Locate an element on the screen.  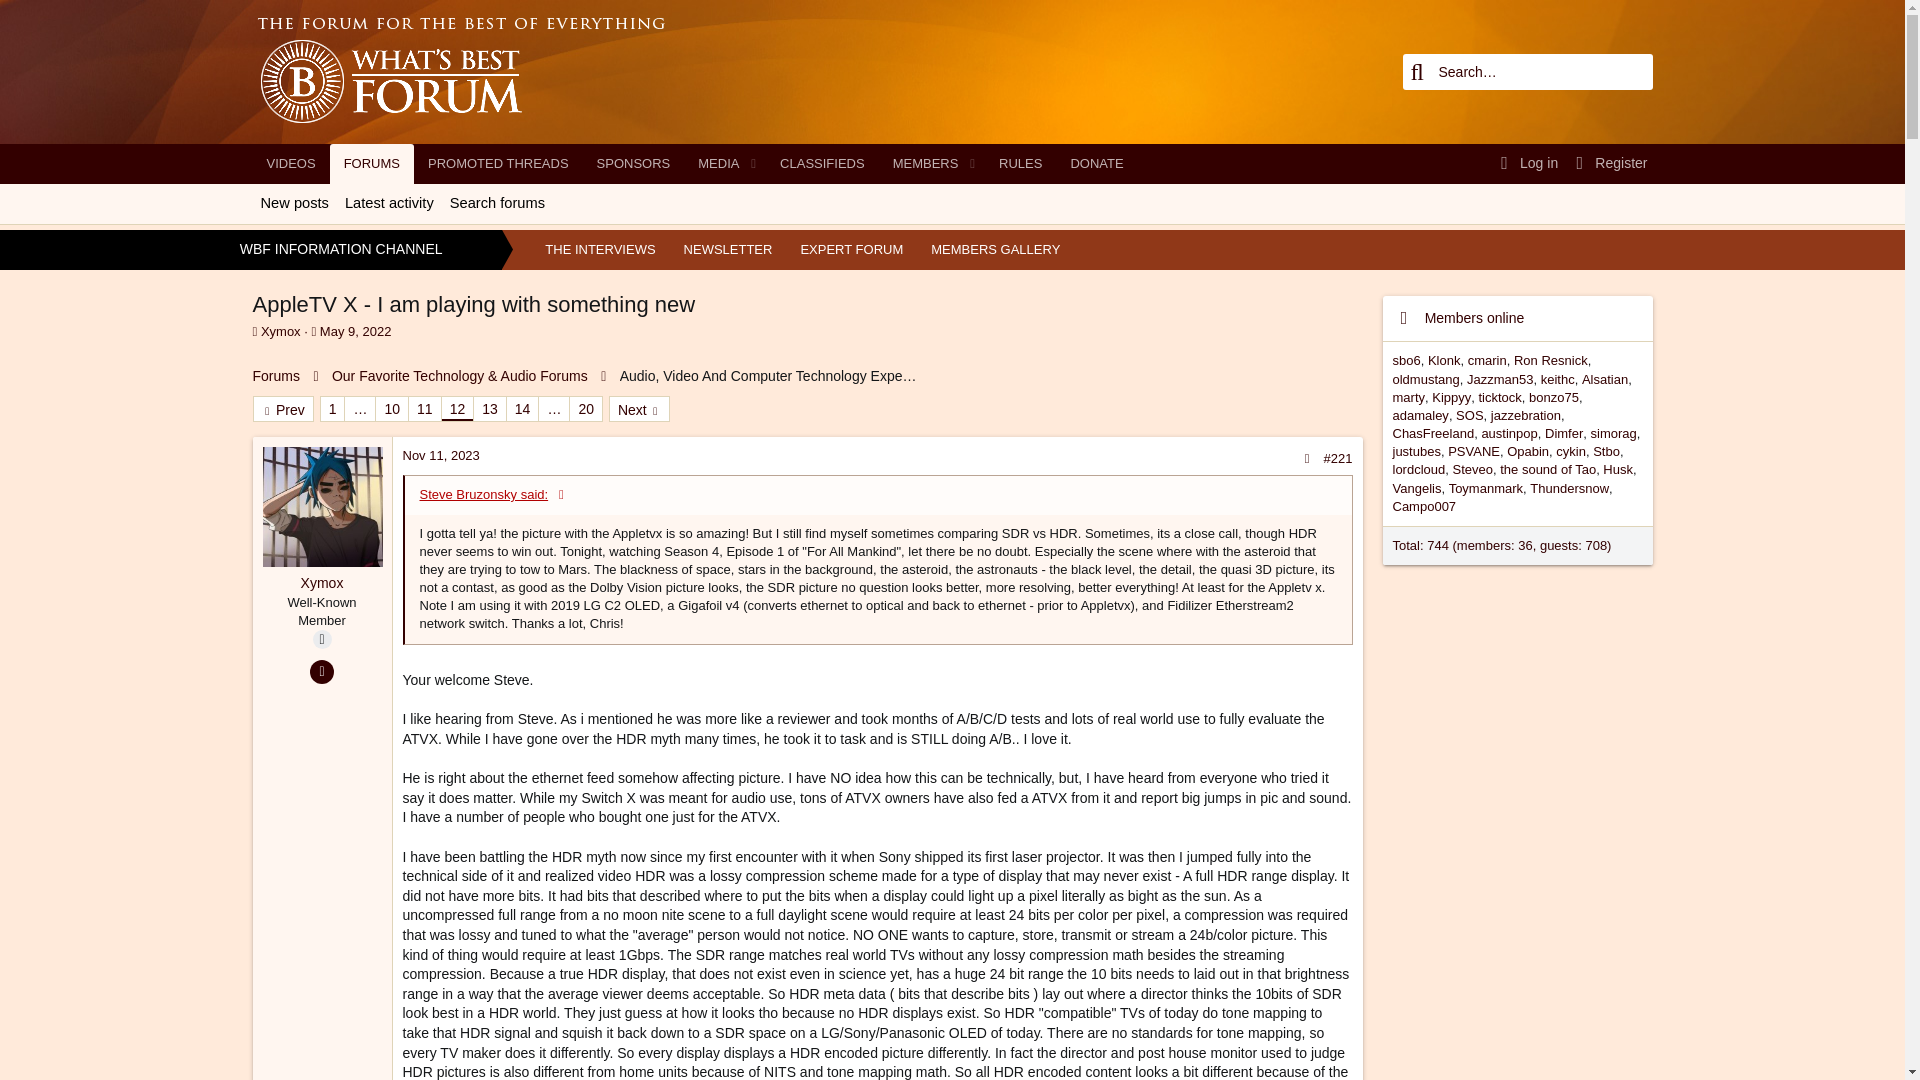
PROMOTED THREADS is located at coordinates (498, 163).